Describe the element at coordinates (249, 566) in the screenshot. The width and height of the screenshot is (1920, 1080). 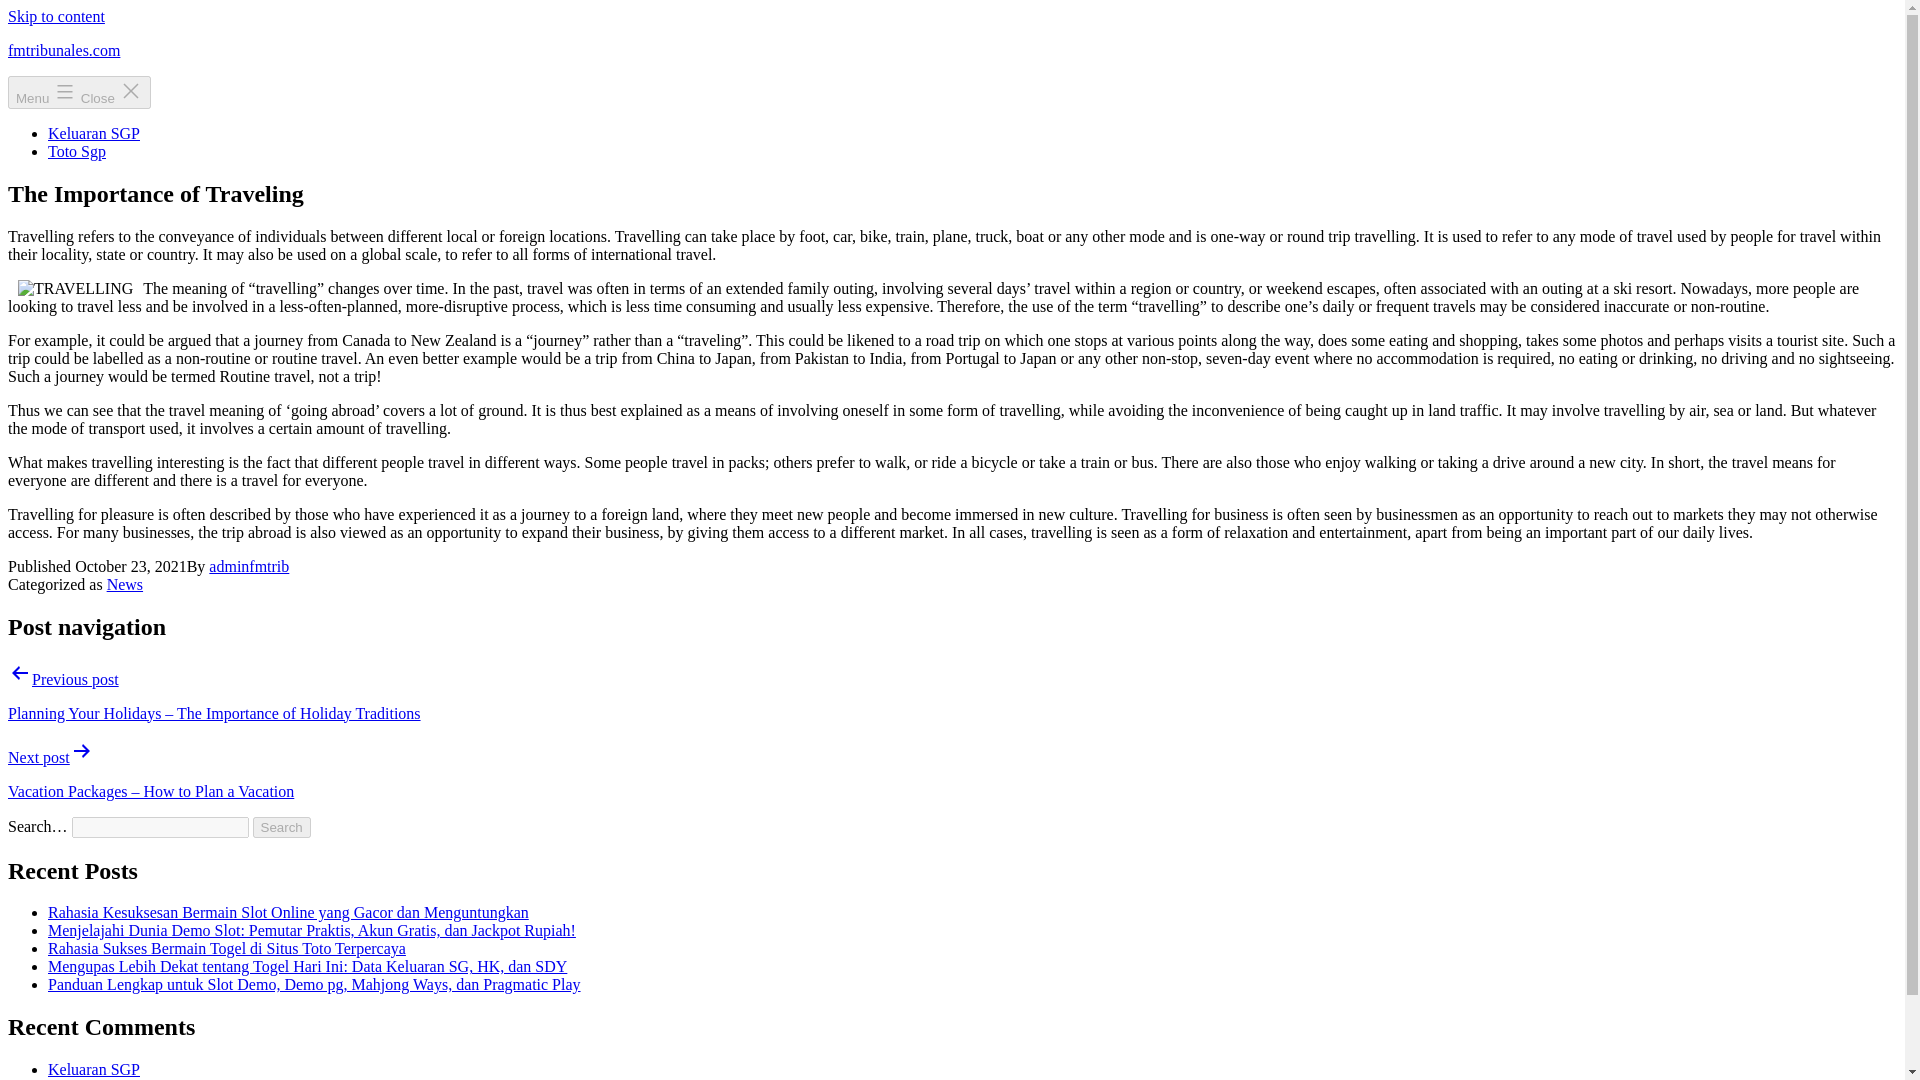
I see `adminfmtrib` at that location.